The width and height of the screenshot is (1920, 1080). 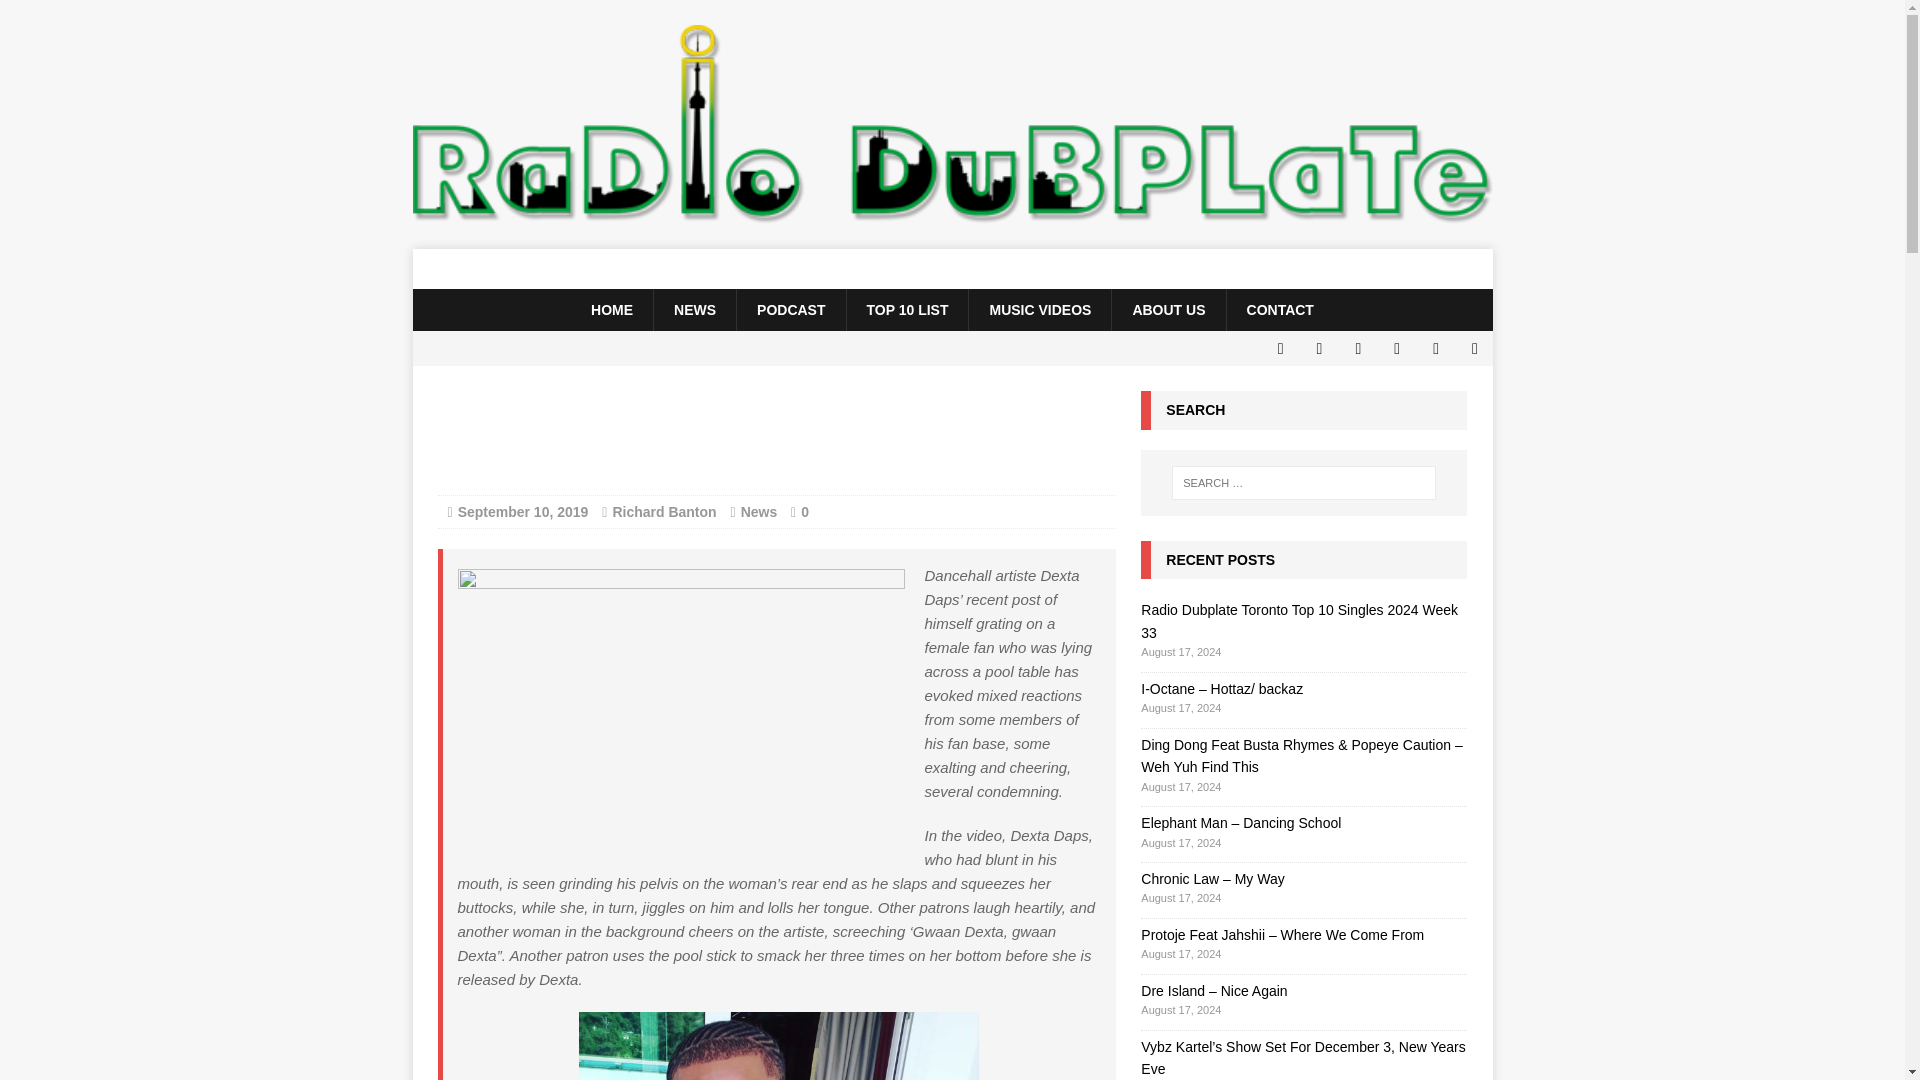 I want to click on News, so click(x=759, y=512).